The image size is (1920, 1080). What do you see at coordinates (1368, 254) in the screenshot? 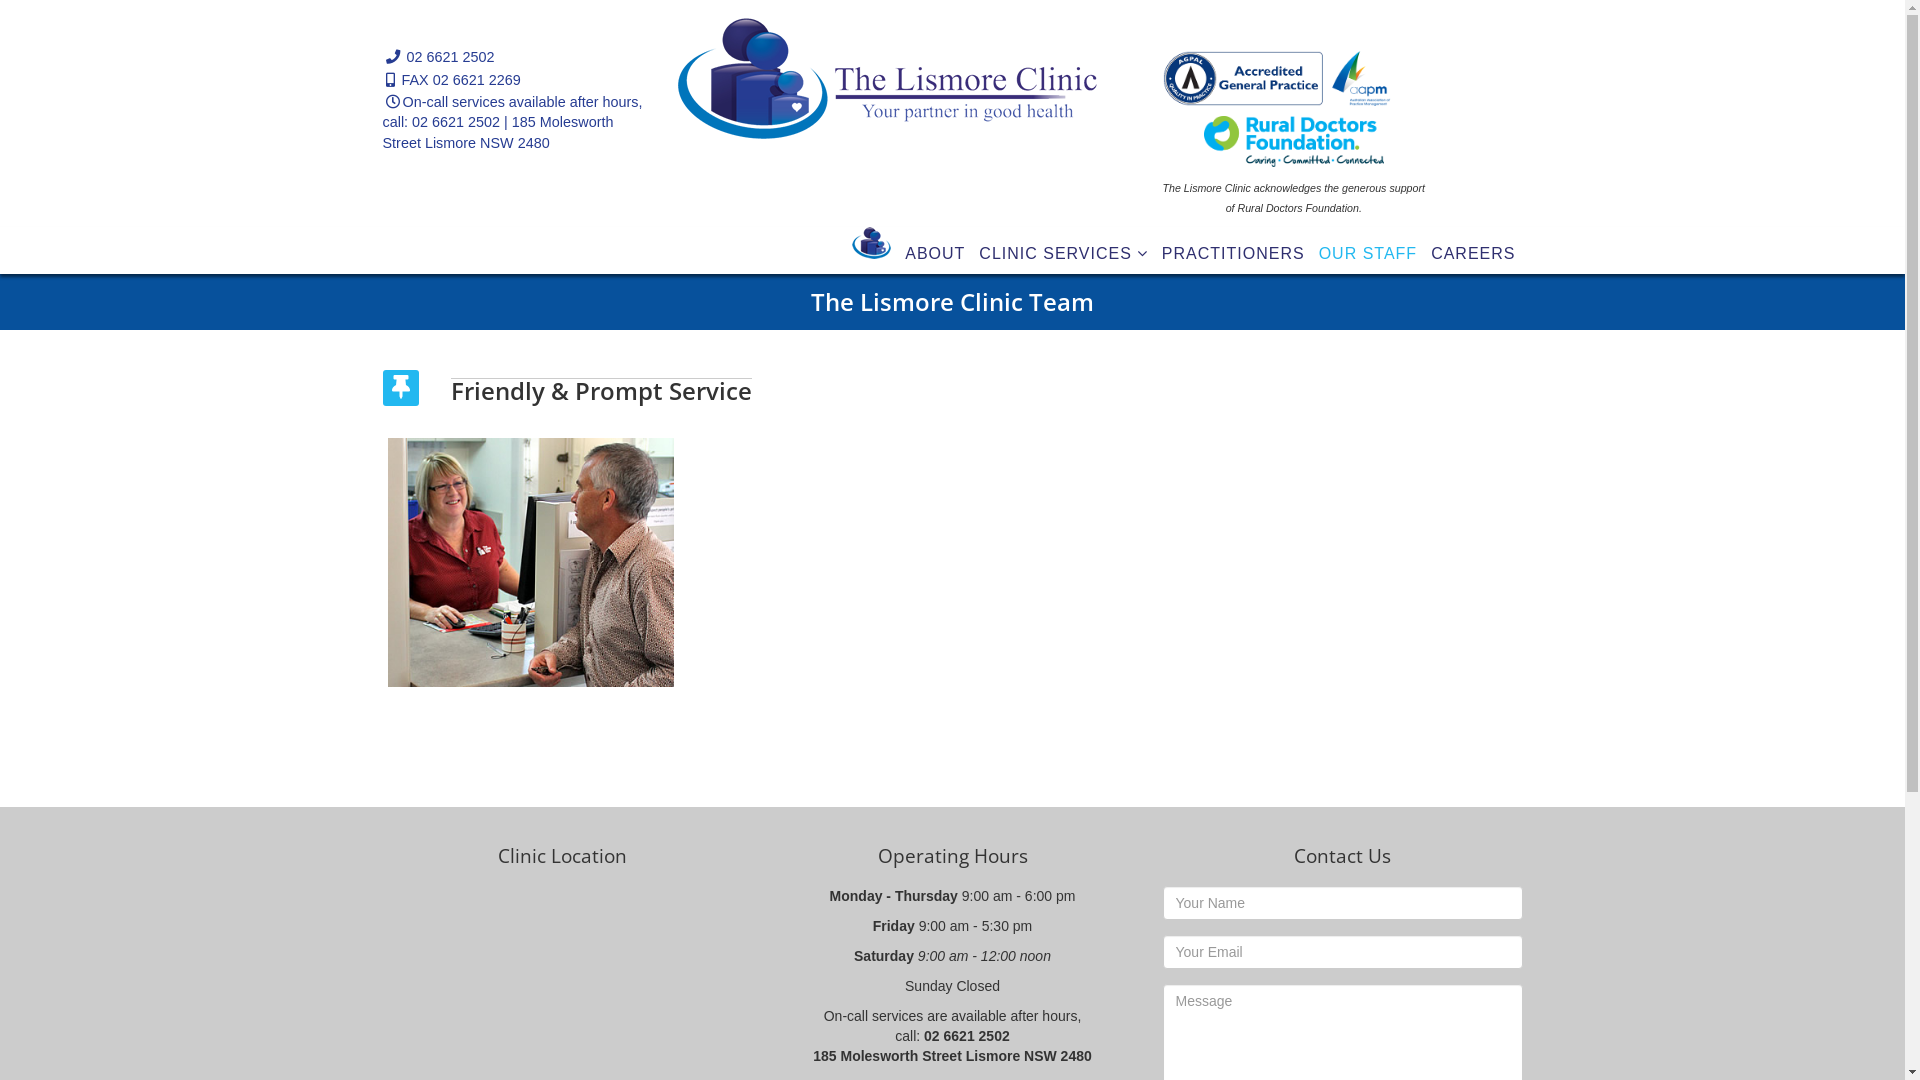
I see `OUR STAFF` at bounding box center [1368, 254].